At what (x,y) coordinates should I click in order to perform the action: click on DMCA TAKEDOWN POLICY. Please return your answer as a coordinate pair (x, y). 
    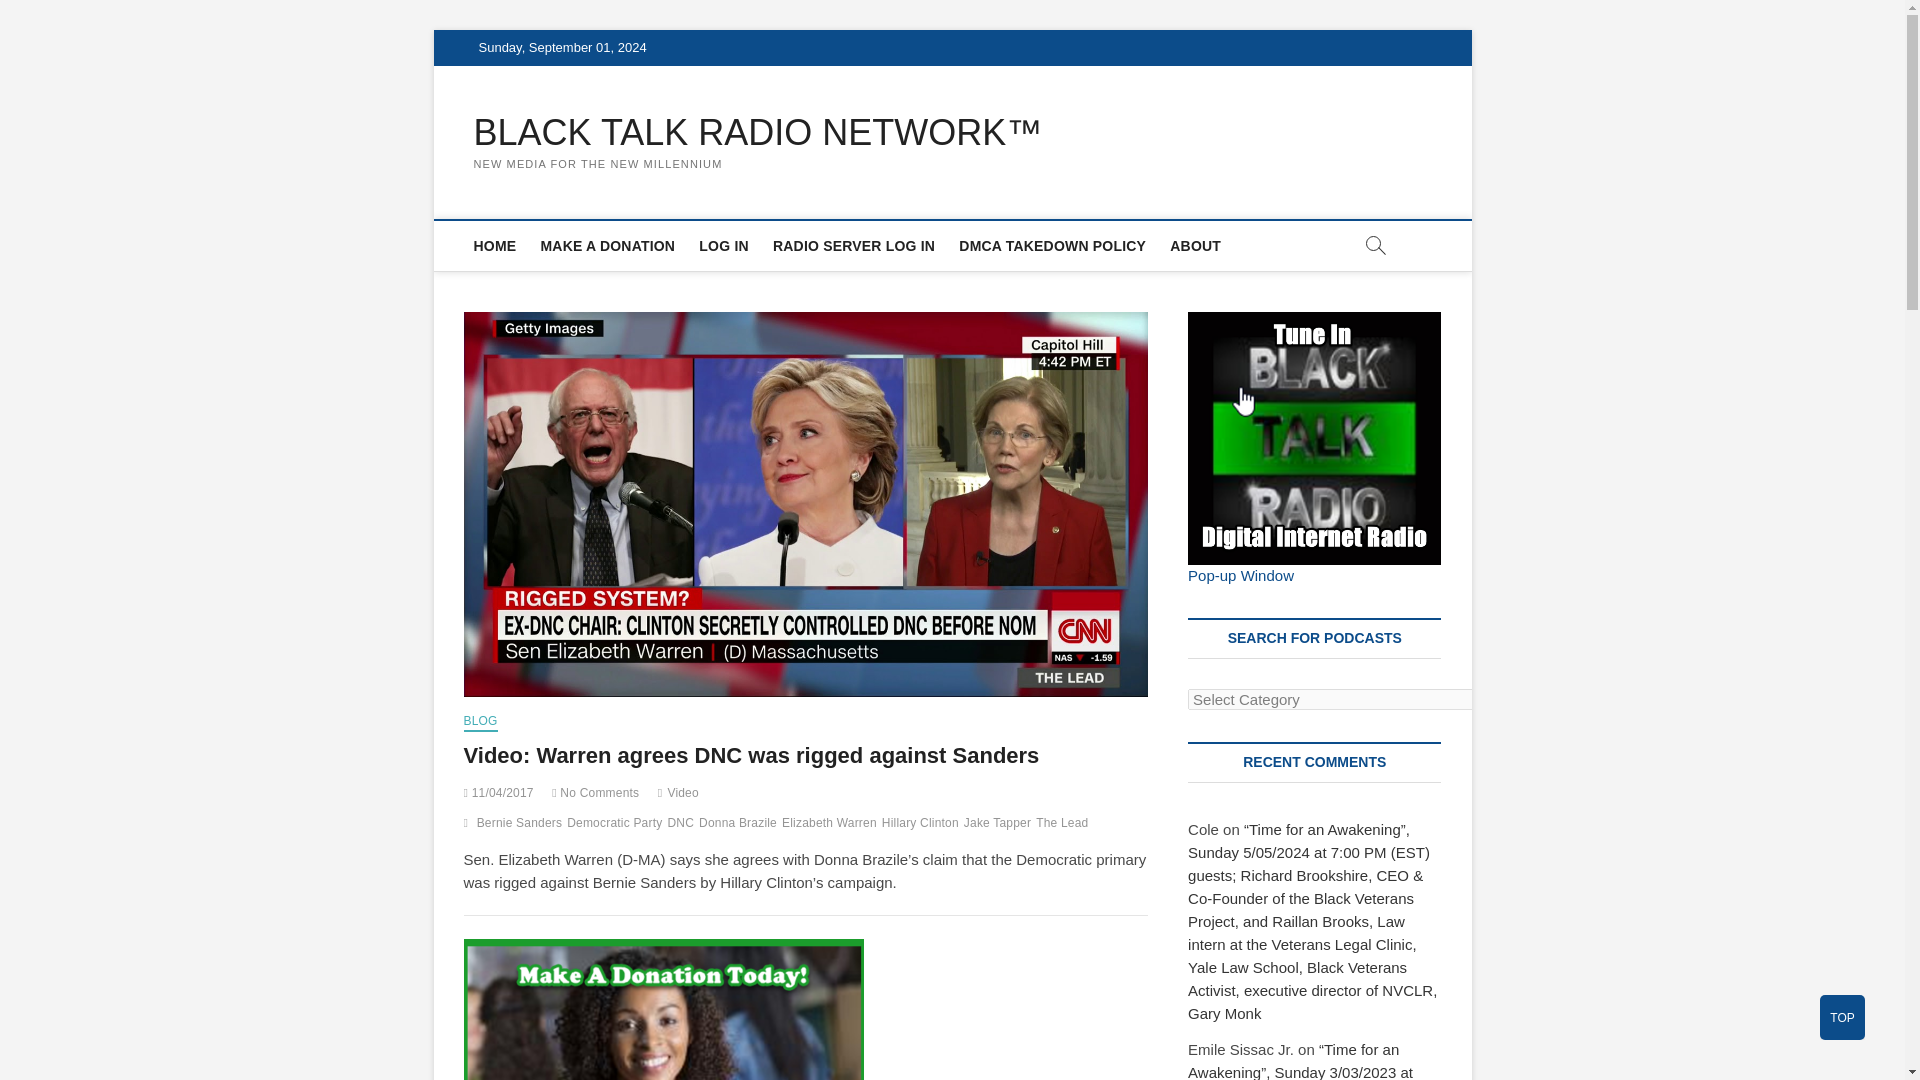
    Looking at the image, I should click on (1052, 246).